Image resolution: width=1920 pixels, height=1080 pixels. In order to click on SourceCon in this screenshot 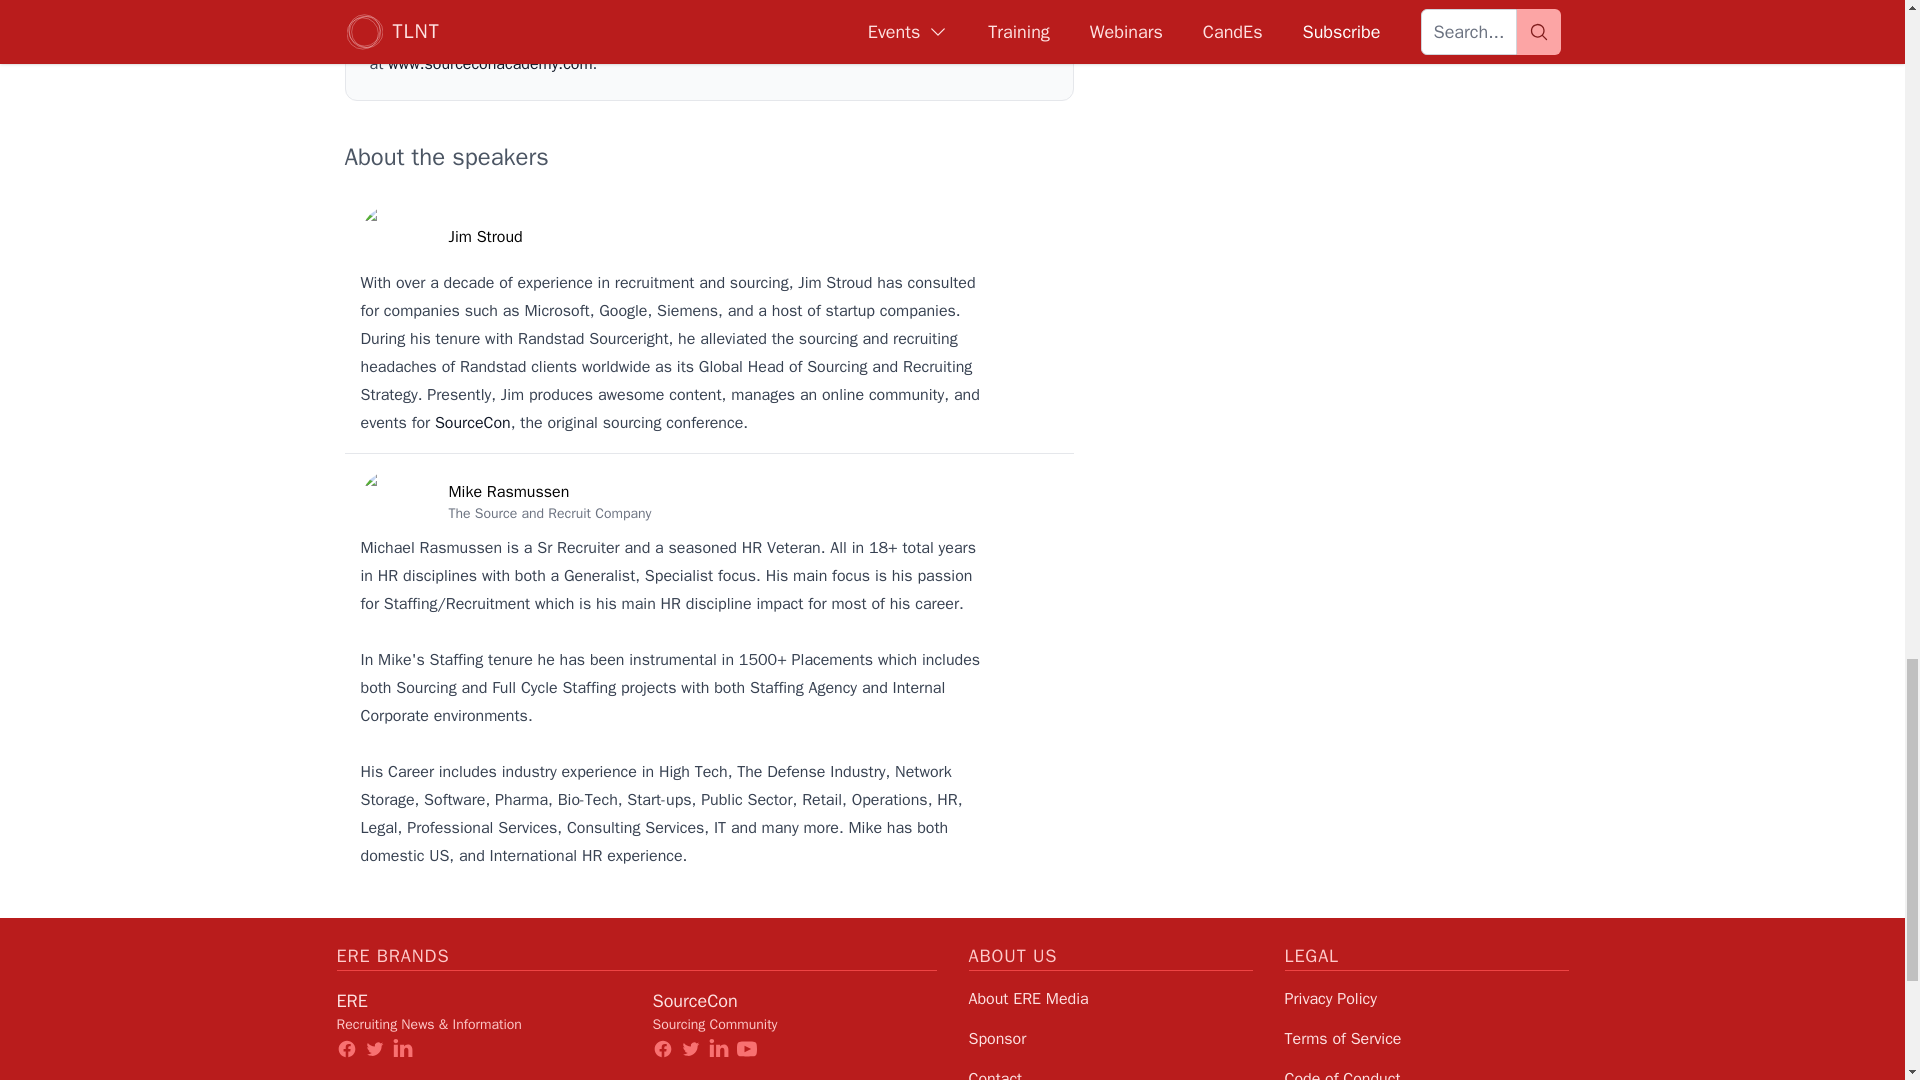, I will do `click(694, 1000)`.